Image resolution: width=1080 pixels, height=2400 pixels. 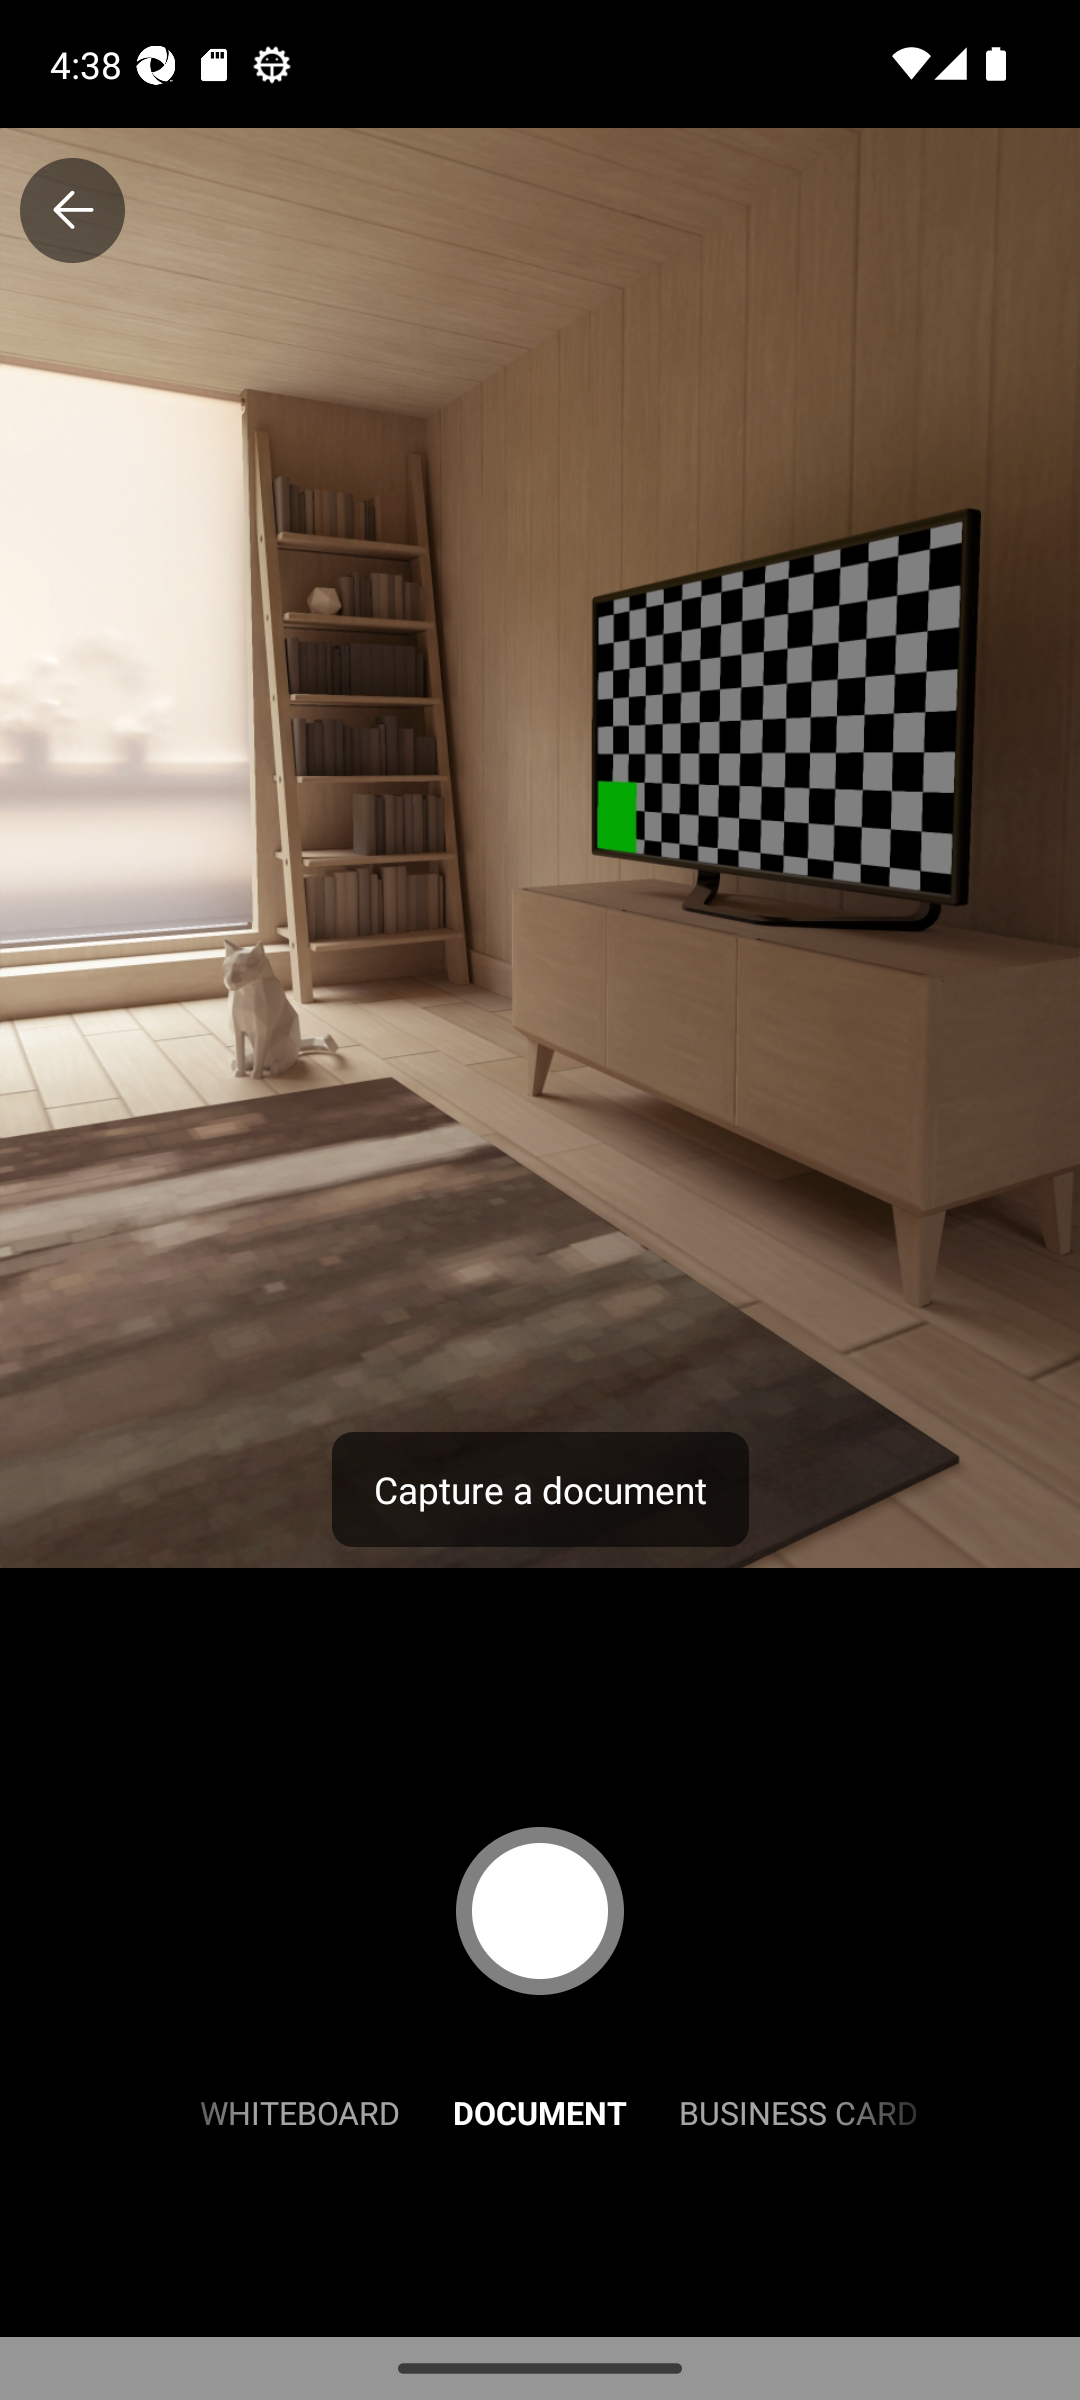 I want to click on WHITEBOARD, so click(x=300, y=2110).